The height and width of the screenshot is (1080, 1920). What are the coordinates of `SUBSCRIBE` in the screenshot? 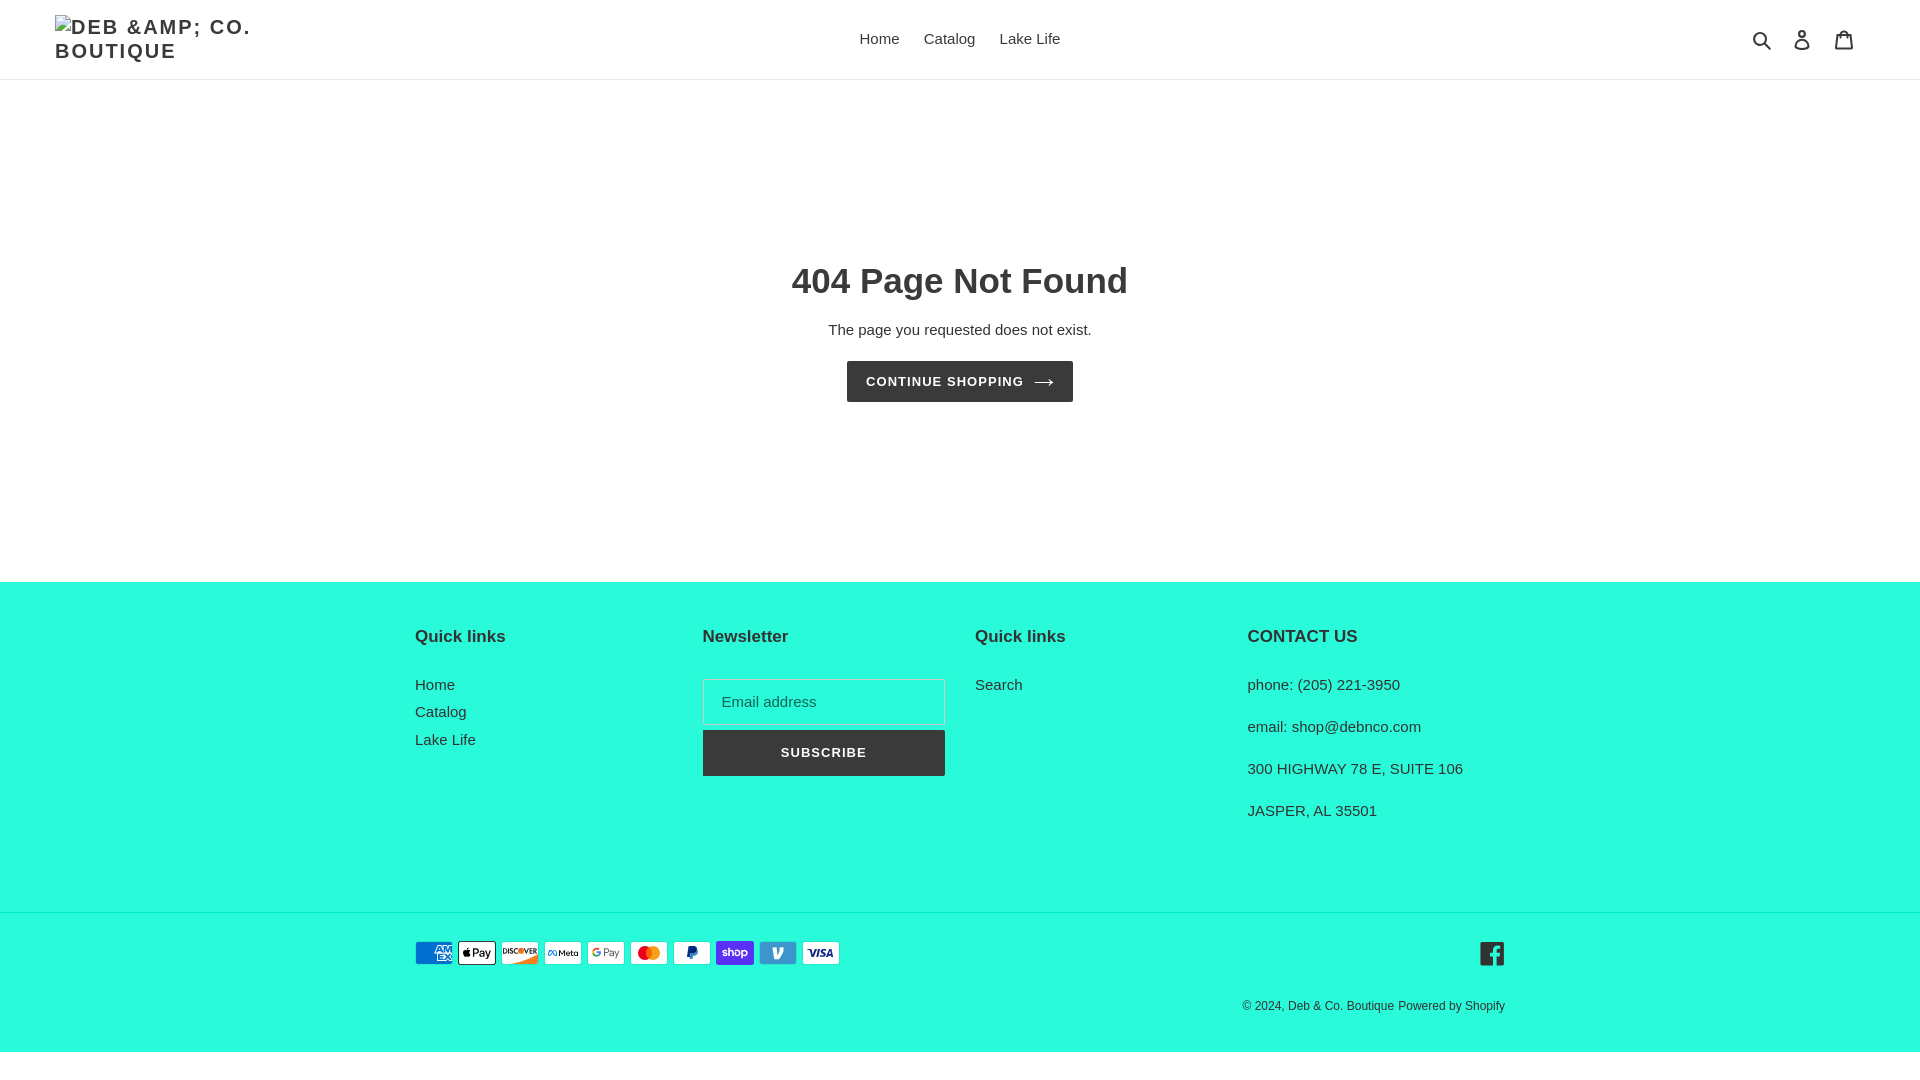 It's located at (823, 753).